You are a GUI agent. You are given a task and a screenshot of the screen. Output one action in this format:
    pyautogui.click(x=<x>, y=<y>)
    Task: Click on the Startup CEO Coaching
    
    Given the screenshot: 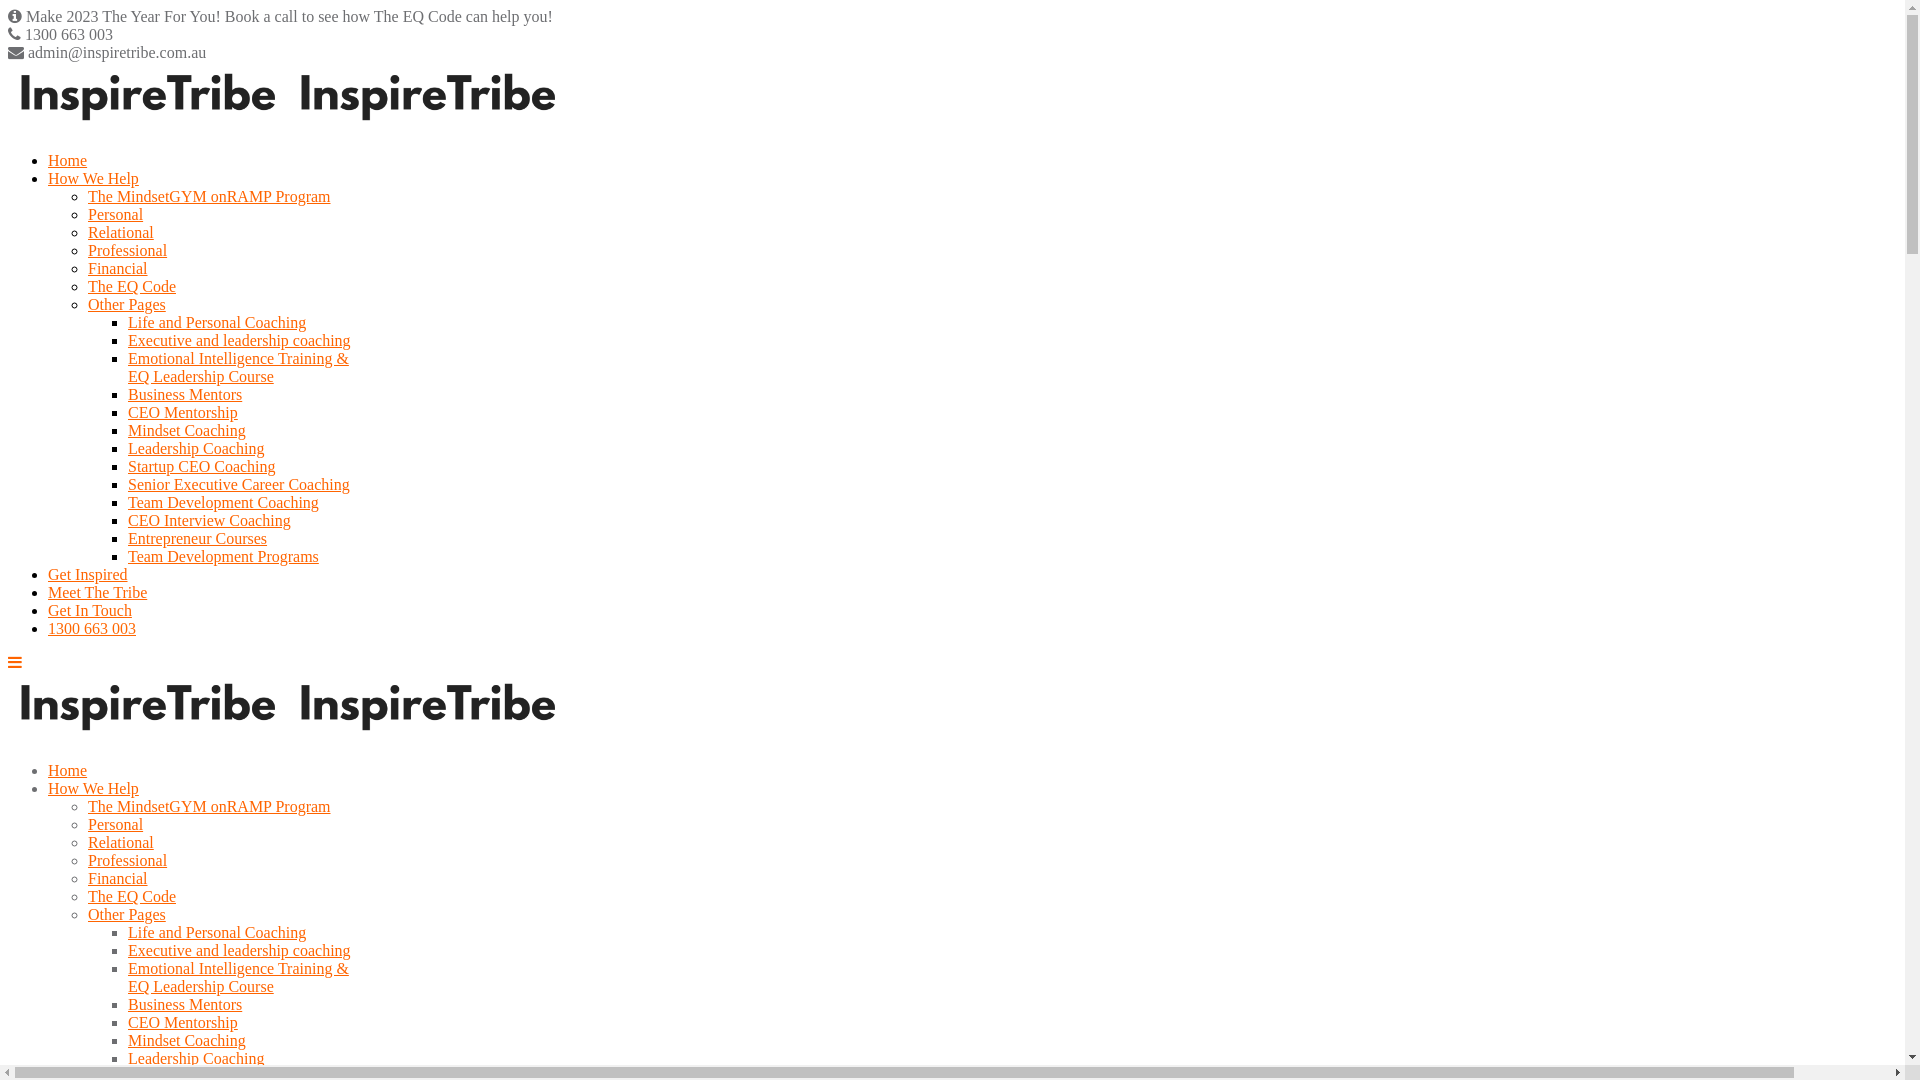 What is the action you would take?
    pyautogui.click(x=202, y=466)
    